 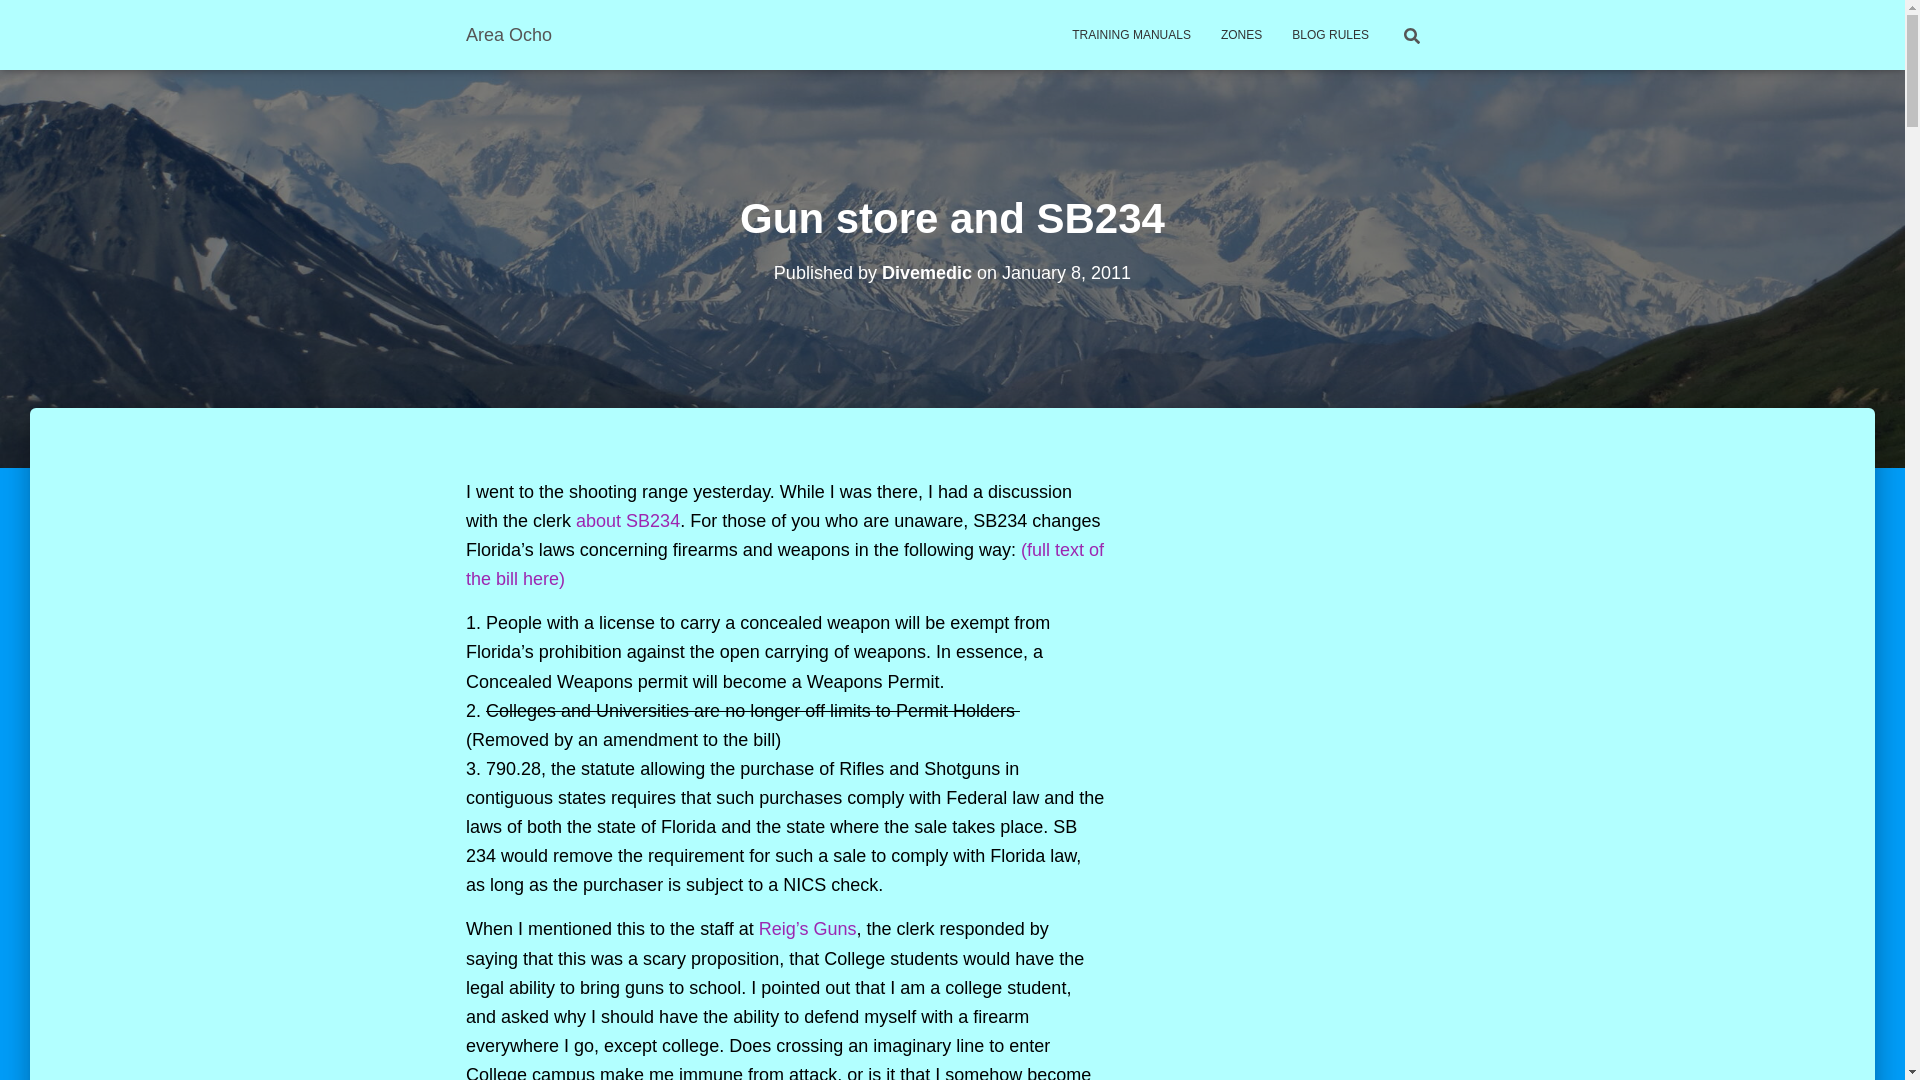 I want to click on TRAINING MANUALS, so click(x=1131, y=34).